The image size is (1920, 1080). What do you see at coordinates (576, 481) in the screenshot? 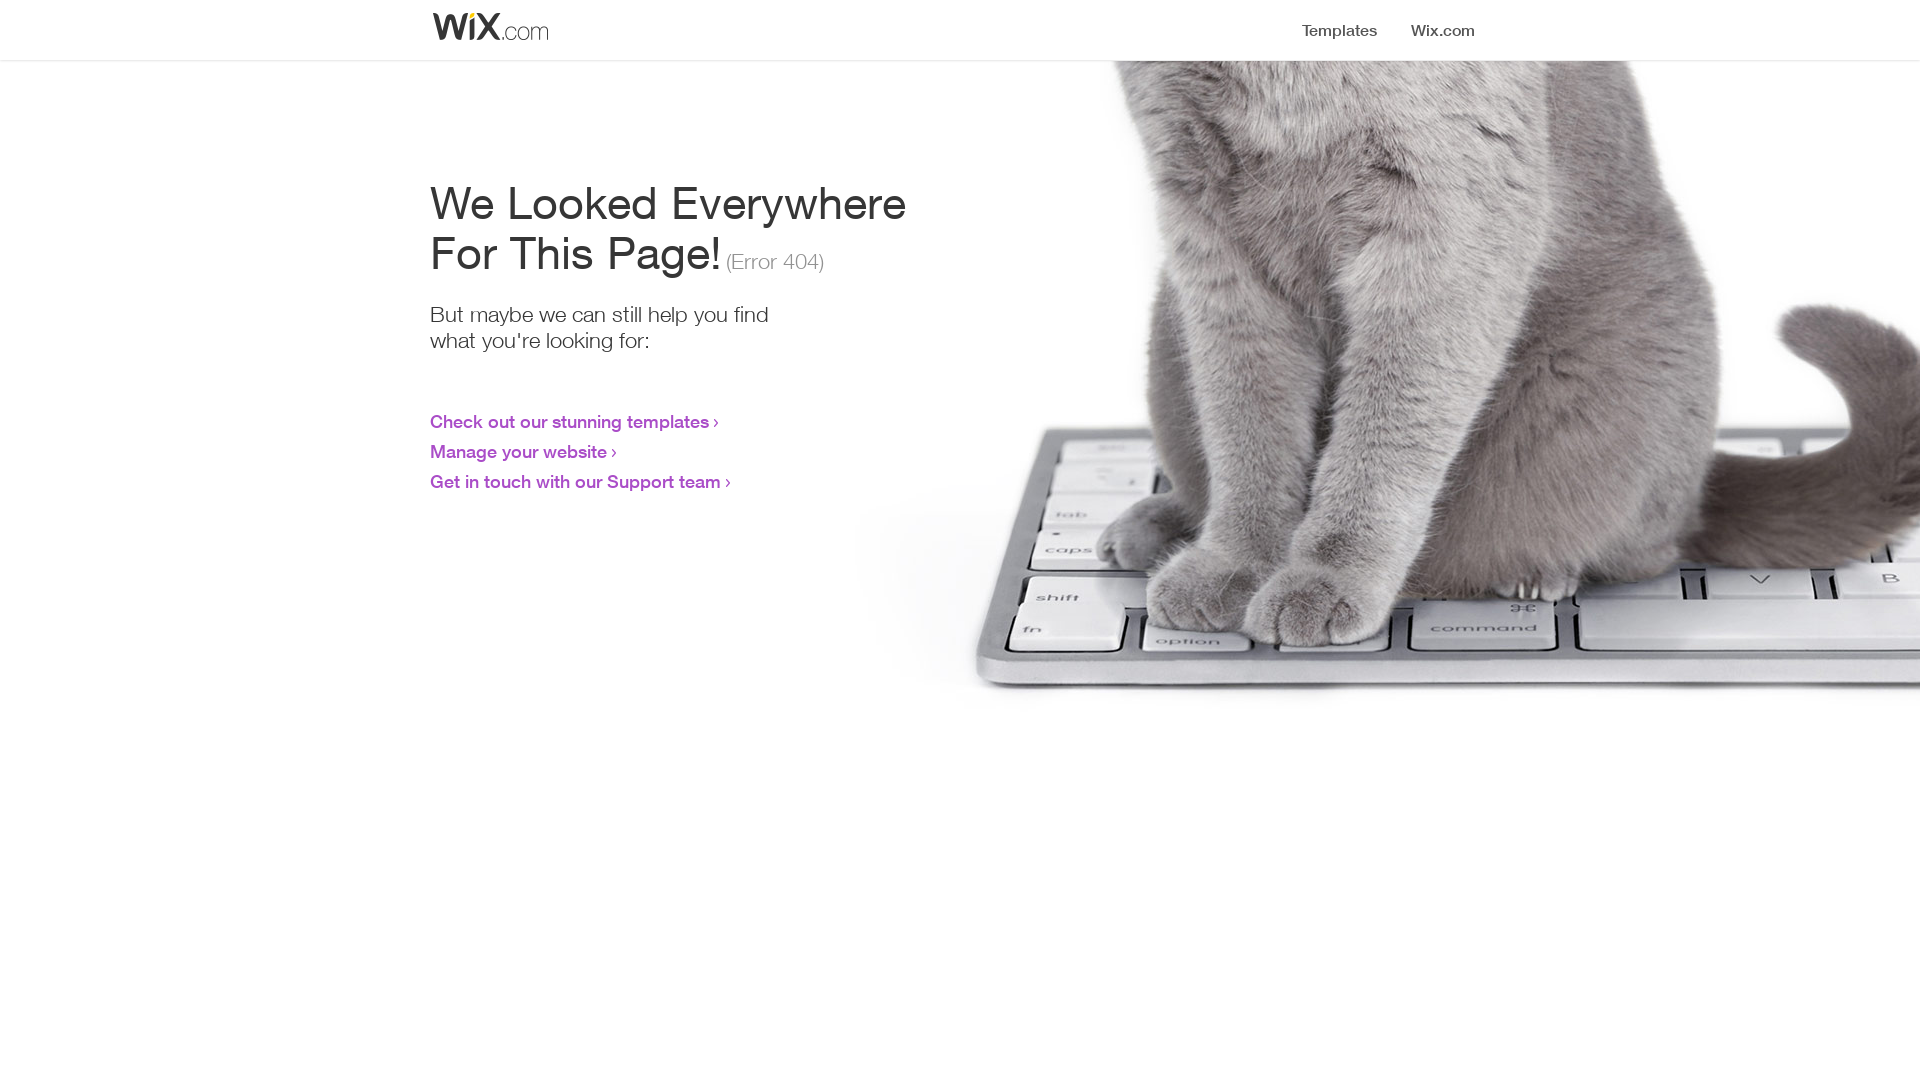
I see `Get in touch with our Support team` at bounding box center [576, 481].